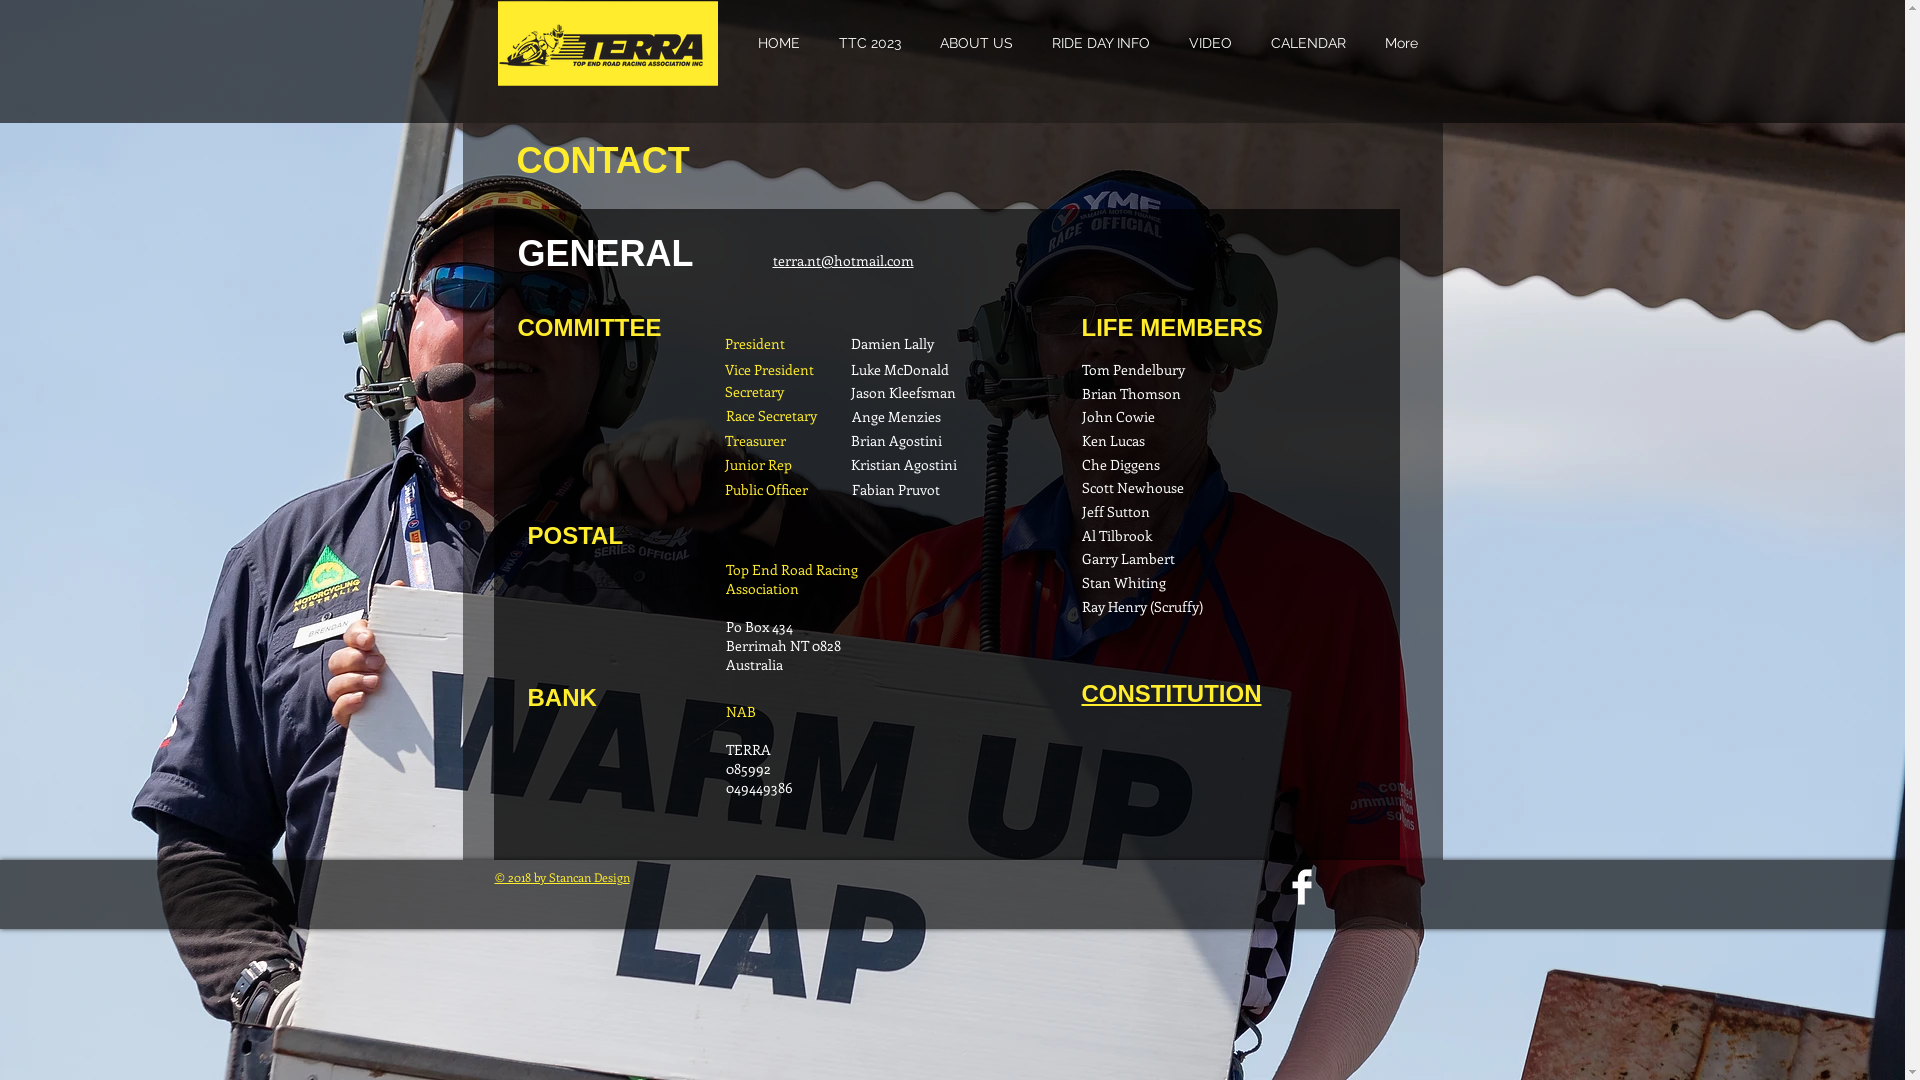  What do you see at coordinates (1309, 44) in the screenshot?
I see `CALENDAR` at bounding box center [1309, 44].